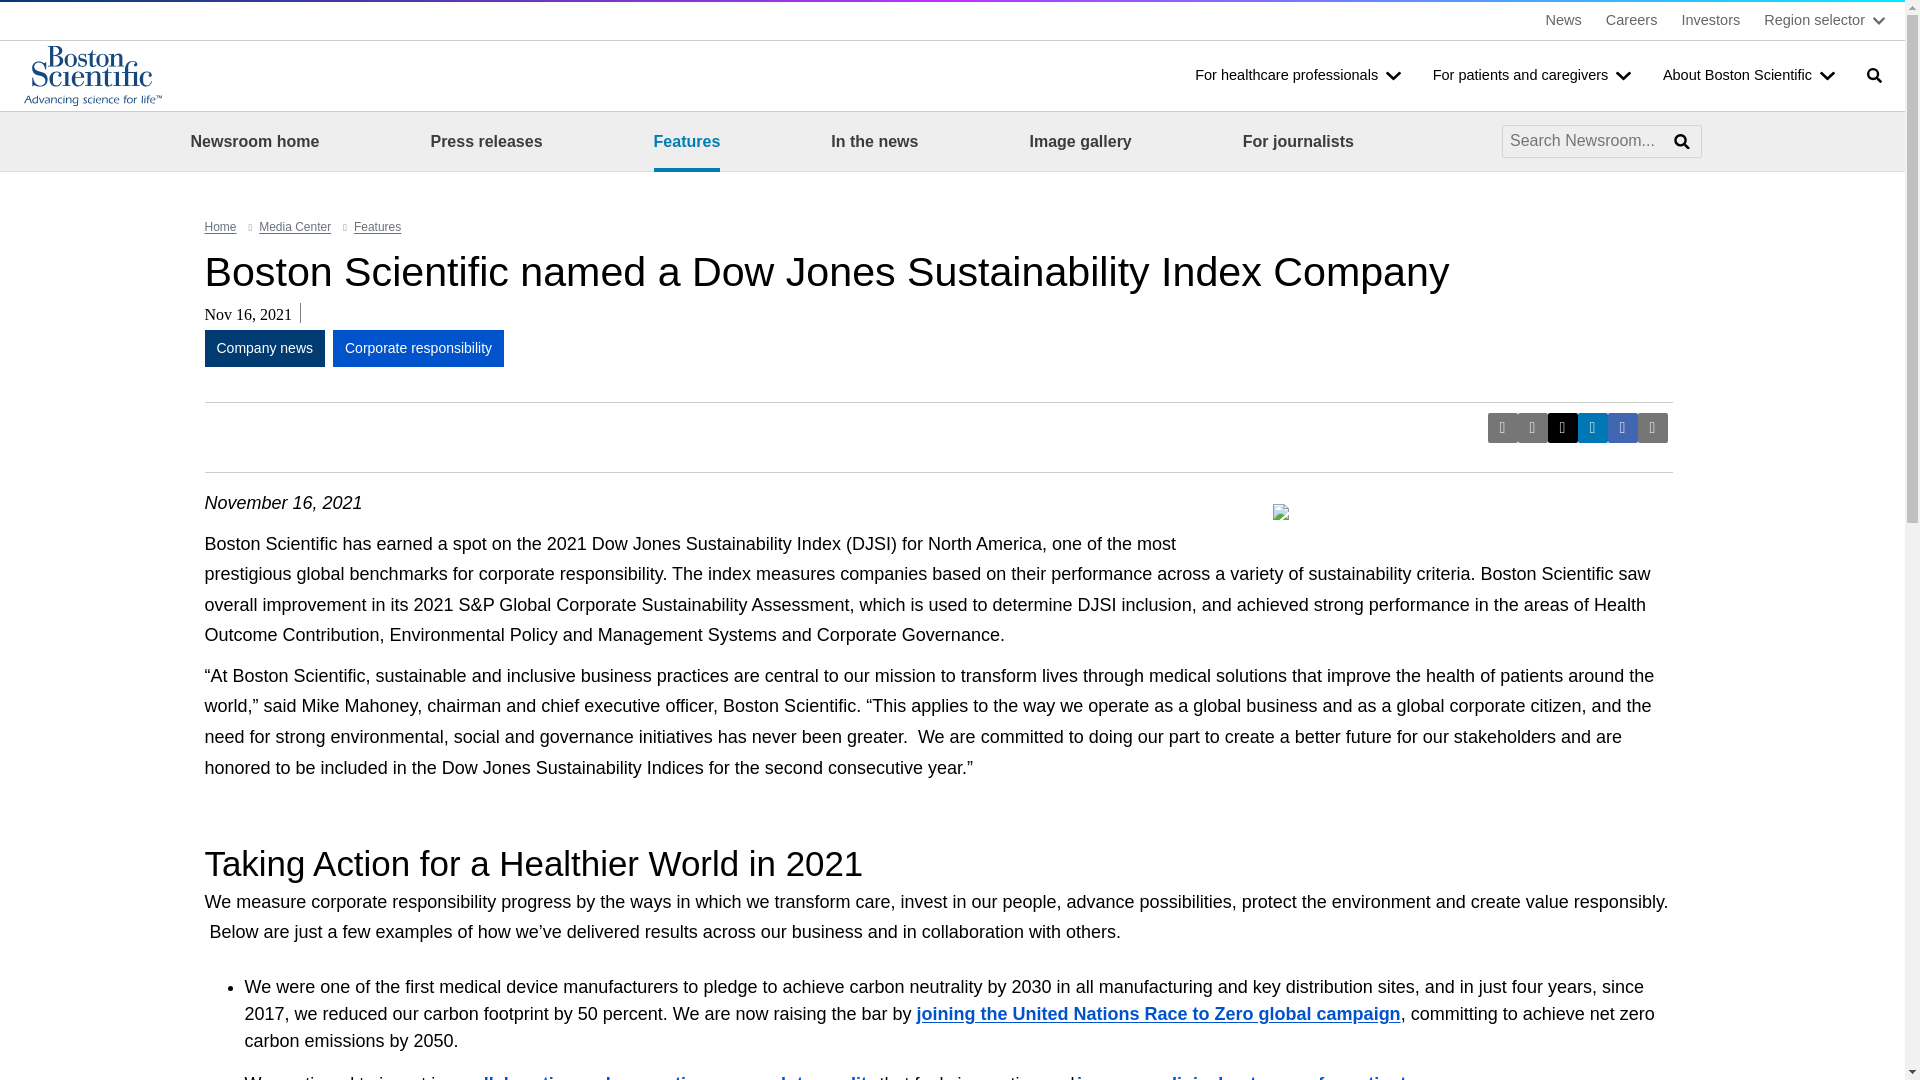 The width and height of the screenshot is (1920, 1080). Describe the element at coordinates (1297, 76) in the screenshot. I see `For healthcare professionals` at that location.